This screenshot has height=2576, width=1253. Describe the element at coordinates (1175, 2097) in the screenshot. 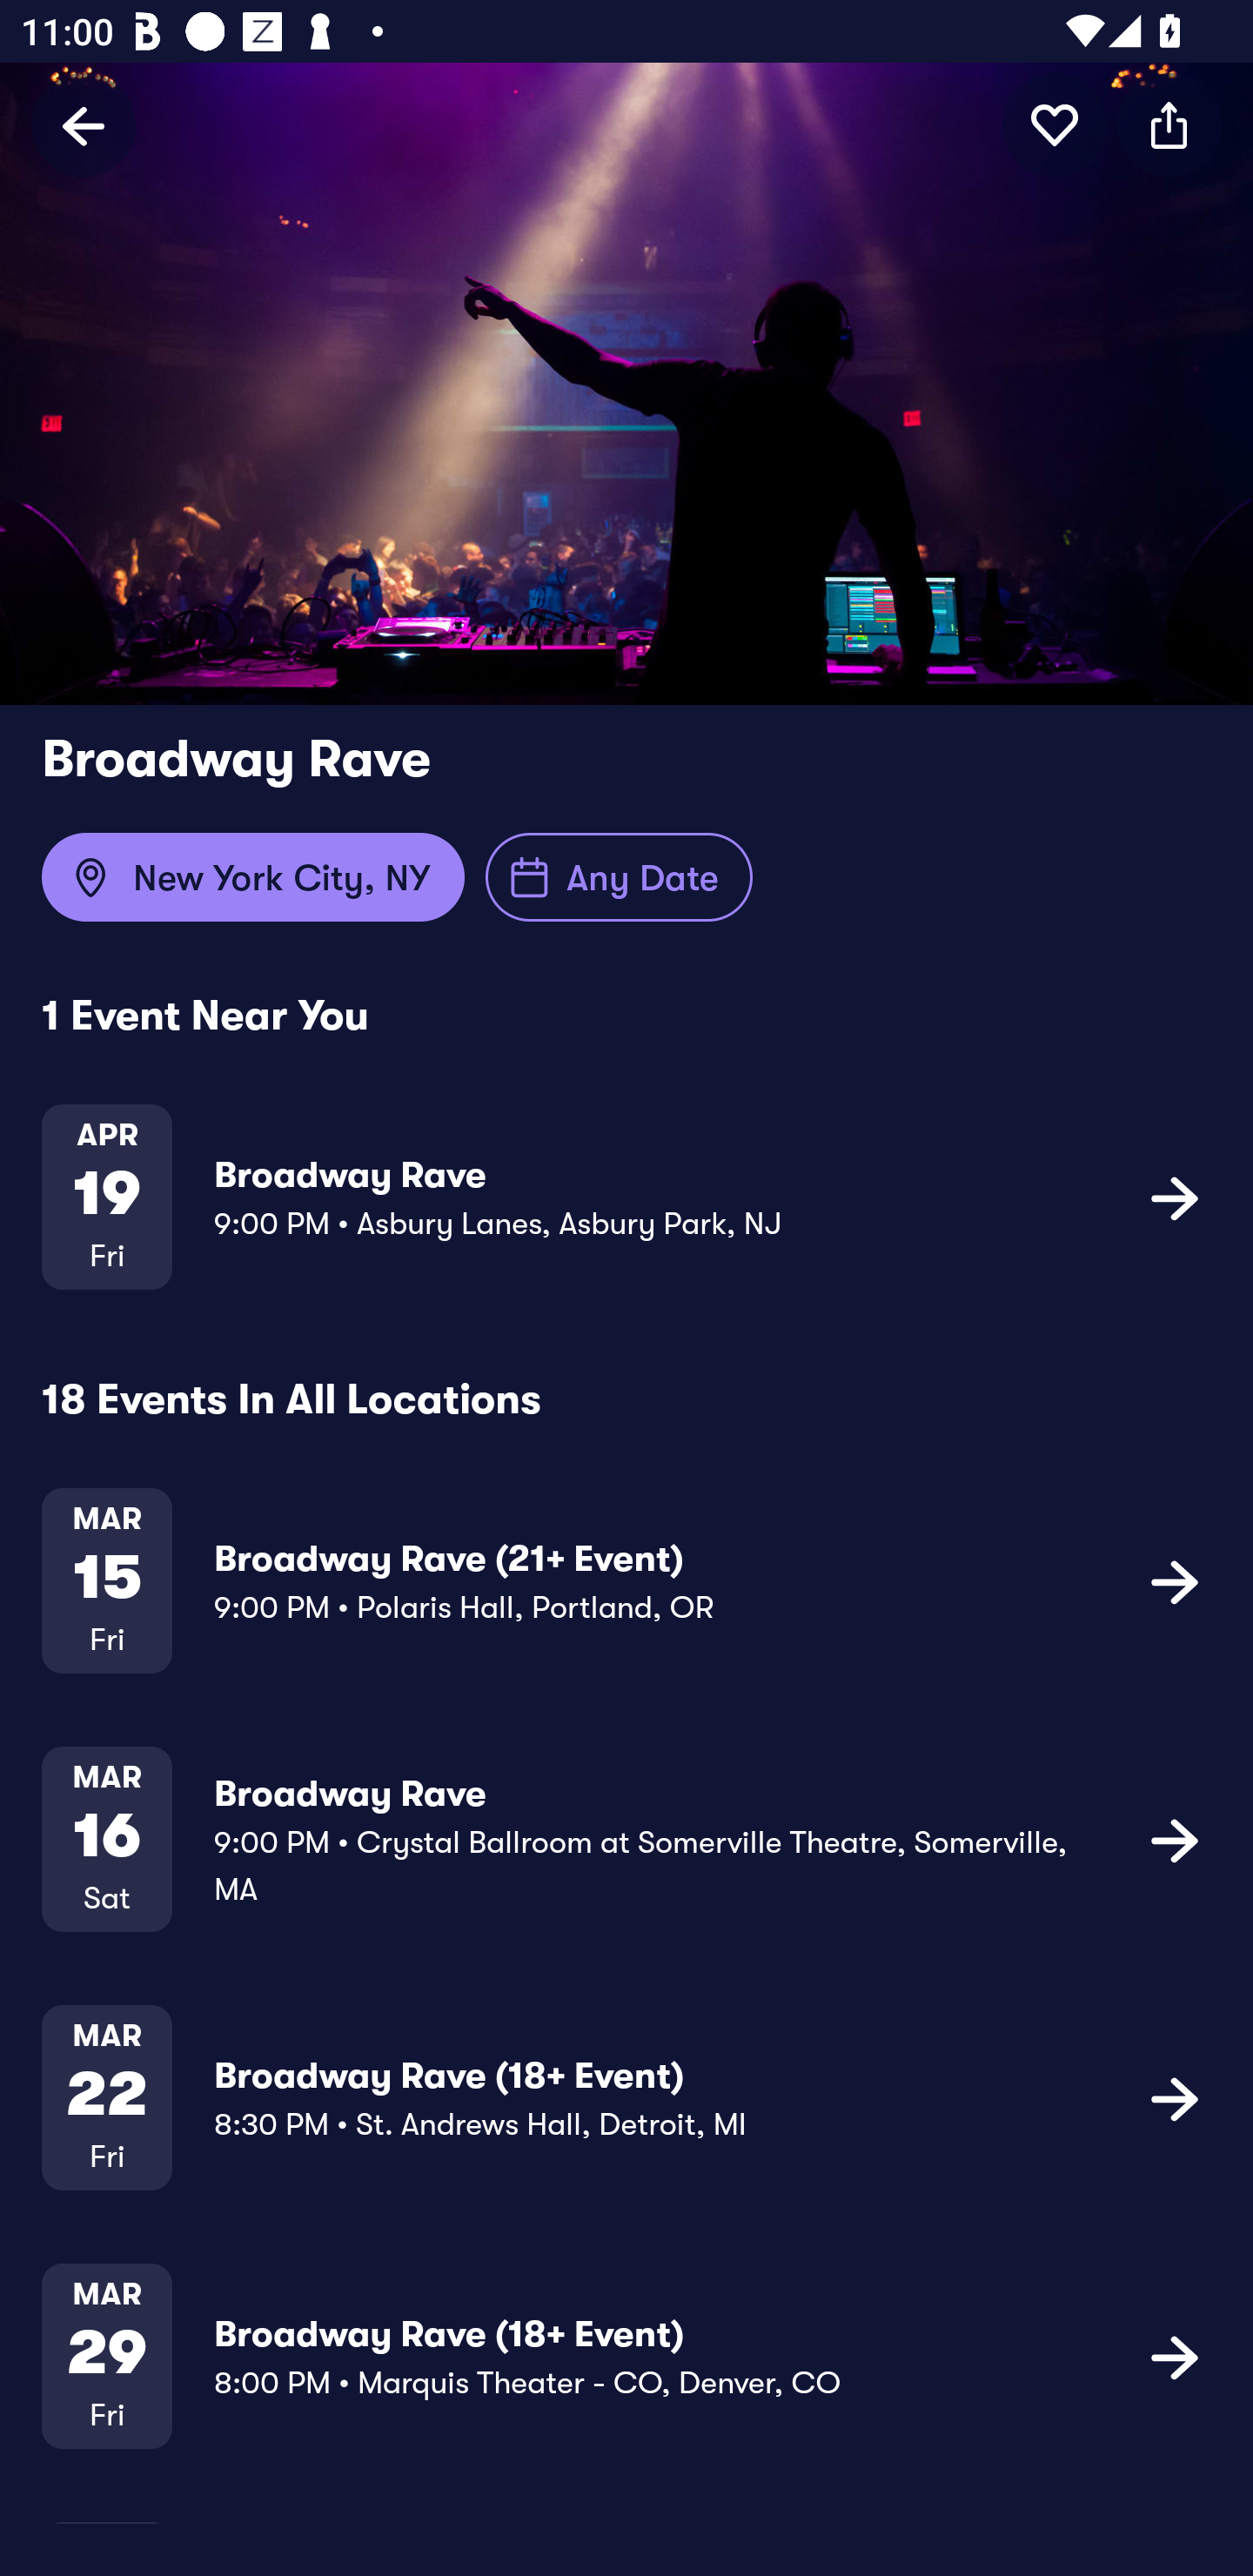

I see `icon button` at that location.